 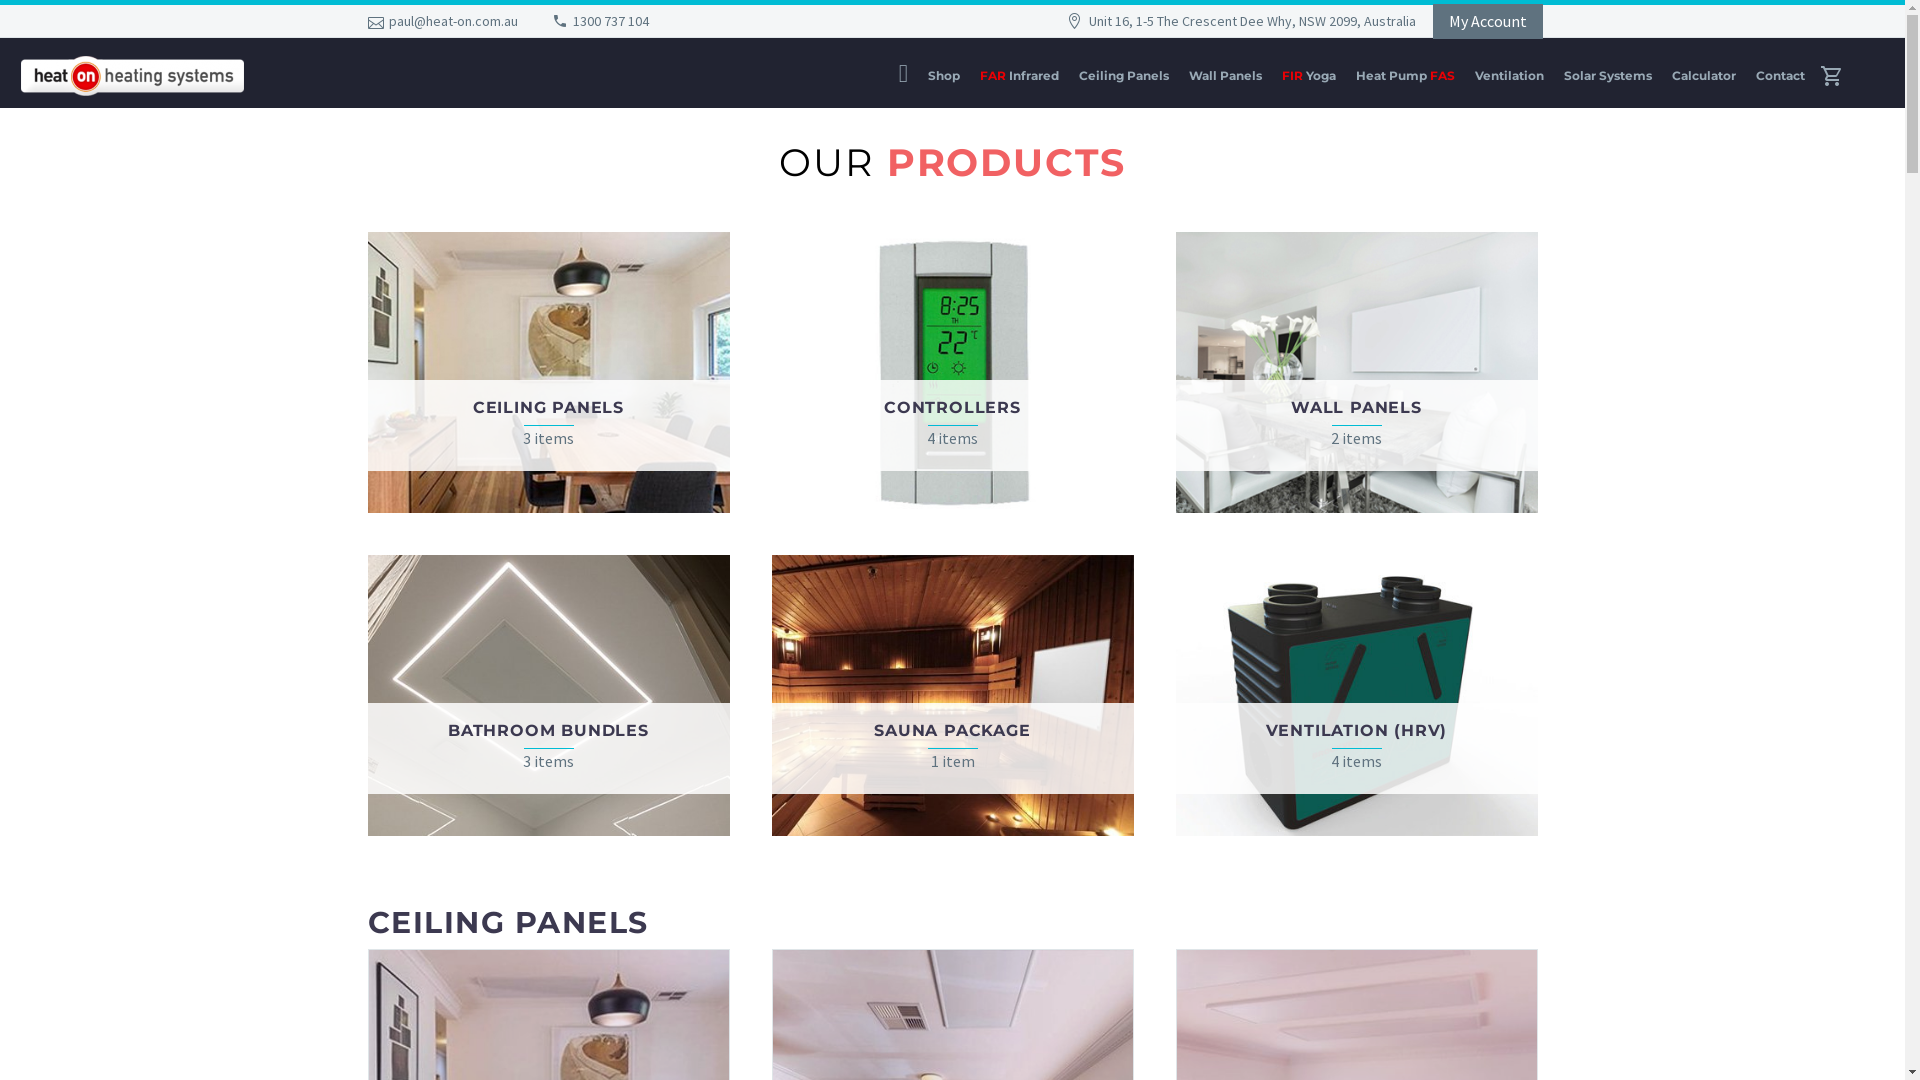 What do you see at coordinates (1406, 76) in the screenshot?
I see `Heat Pump FAS` at bounding box center [1406, 76].